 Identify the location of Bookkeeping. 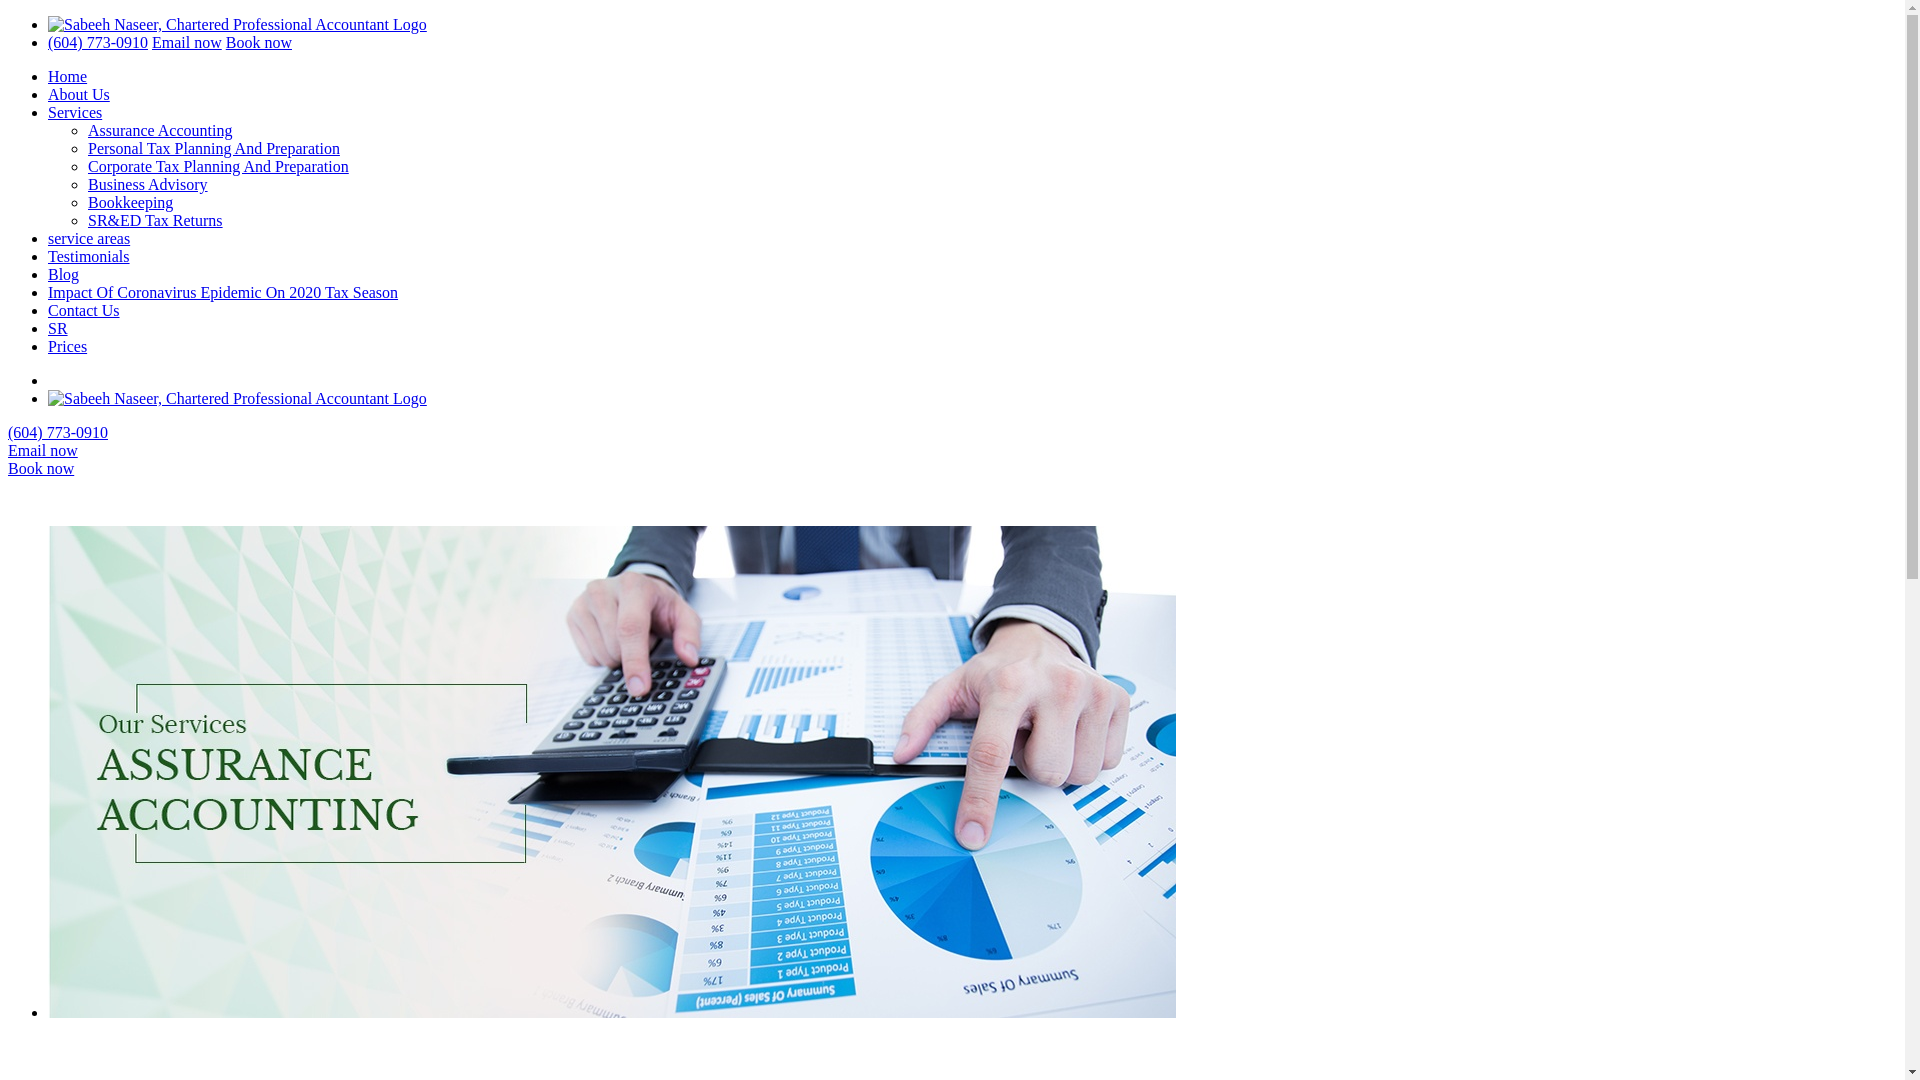
(130, 202).